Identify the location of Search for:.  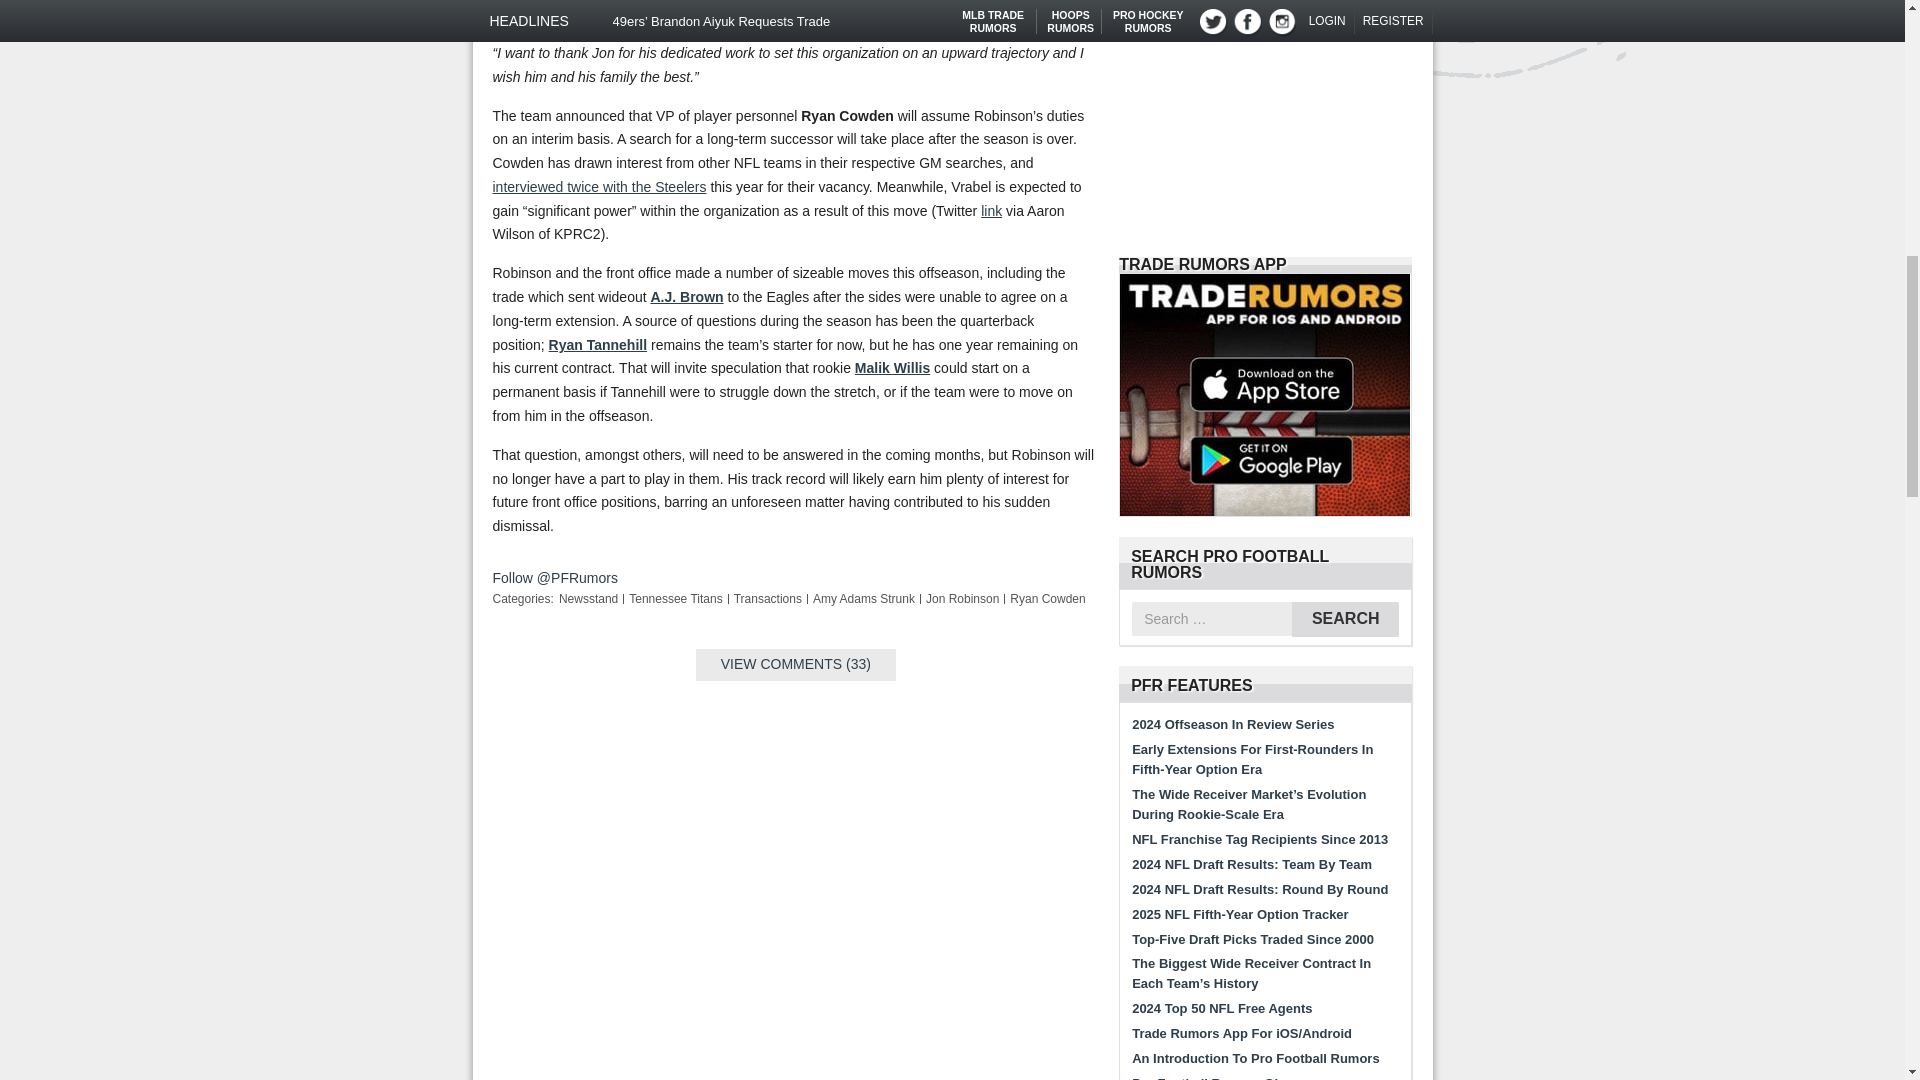
(1212, 618).